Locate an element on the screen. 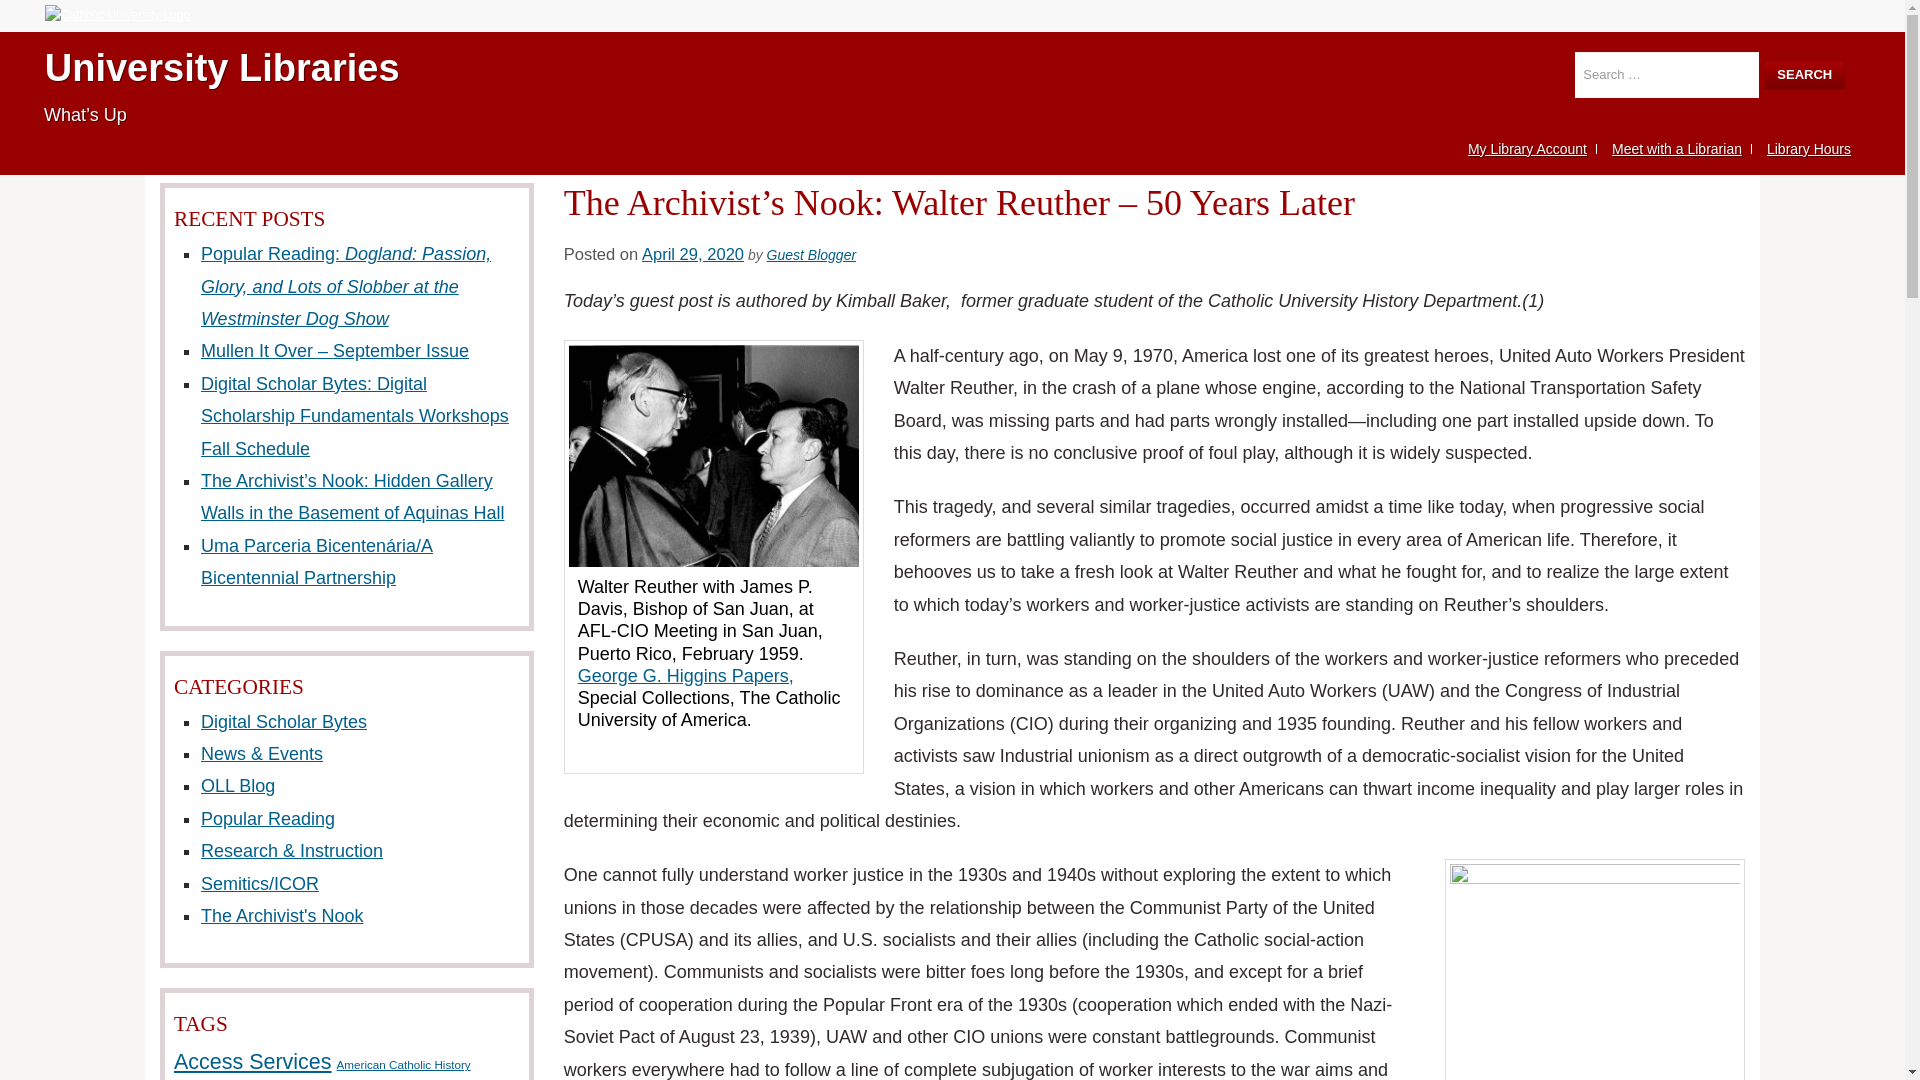 Image resolution: width=1920 pixels, height=1080 pixels. Library Hours is located at coordinates (1808, 148).